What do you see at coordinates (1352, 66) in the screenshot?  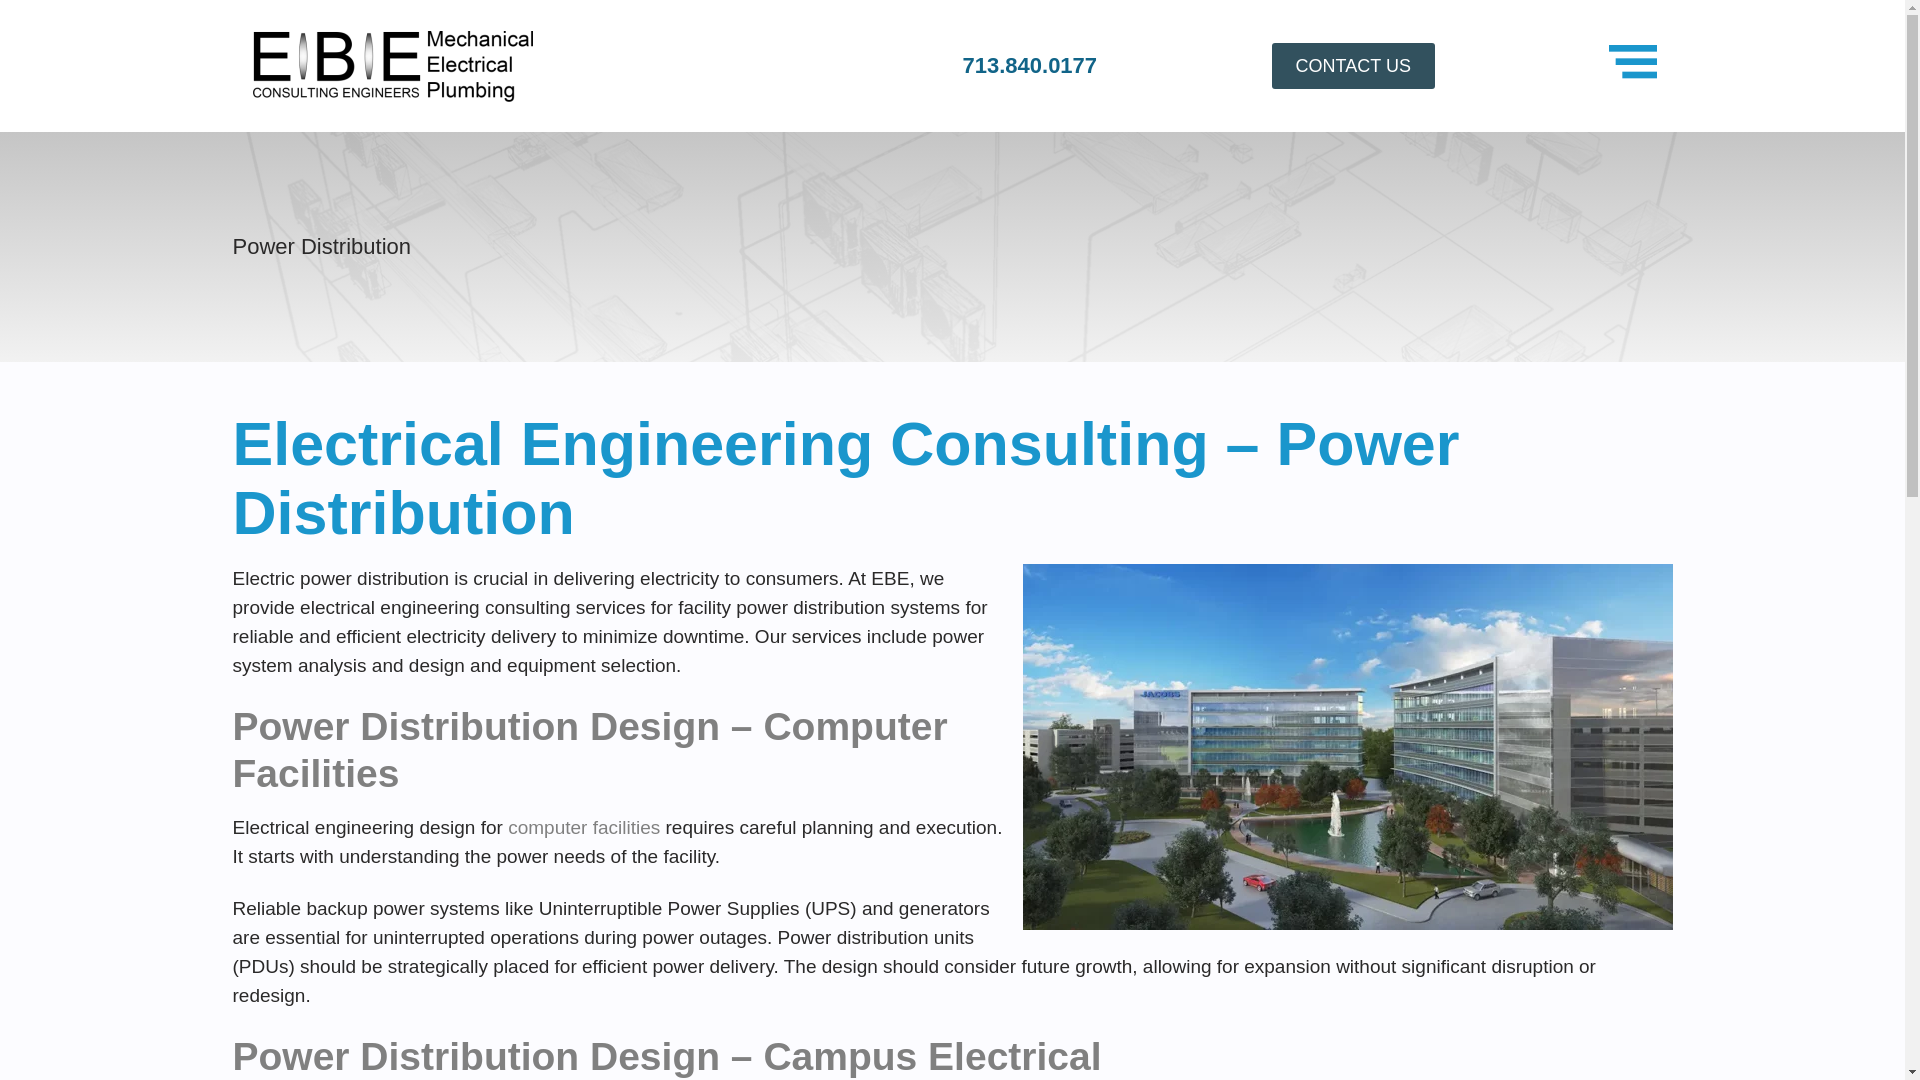 I see `CONTACT US` at bounding box center [1352, 66].